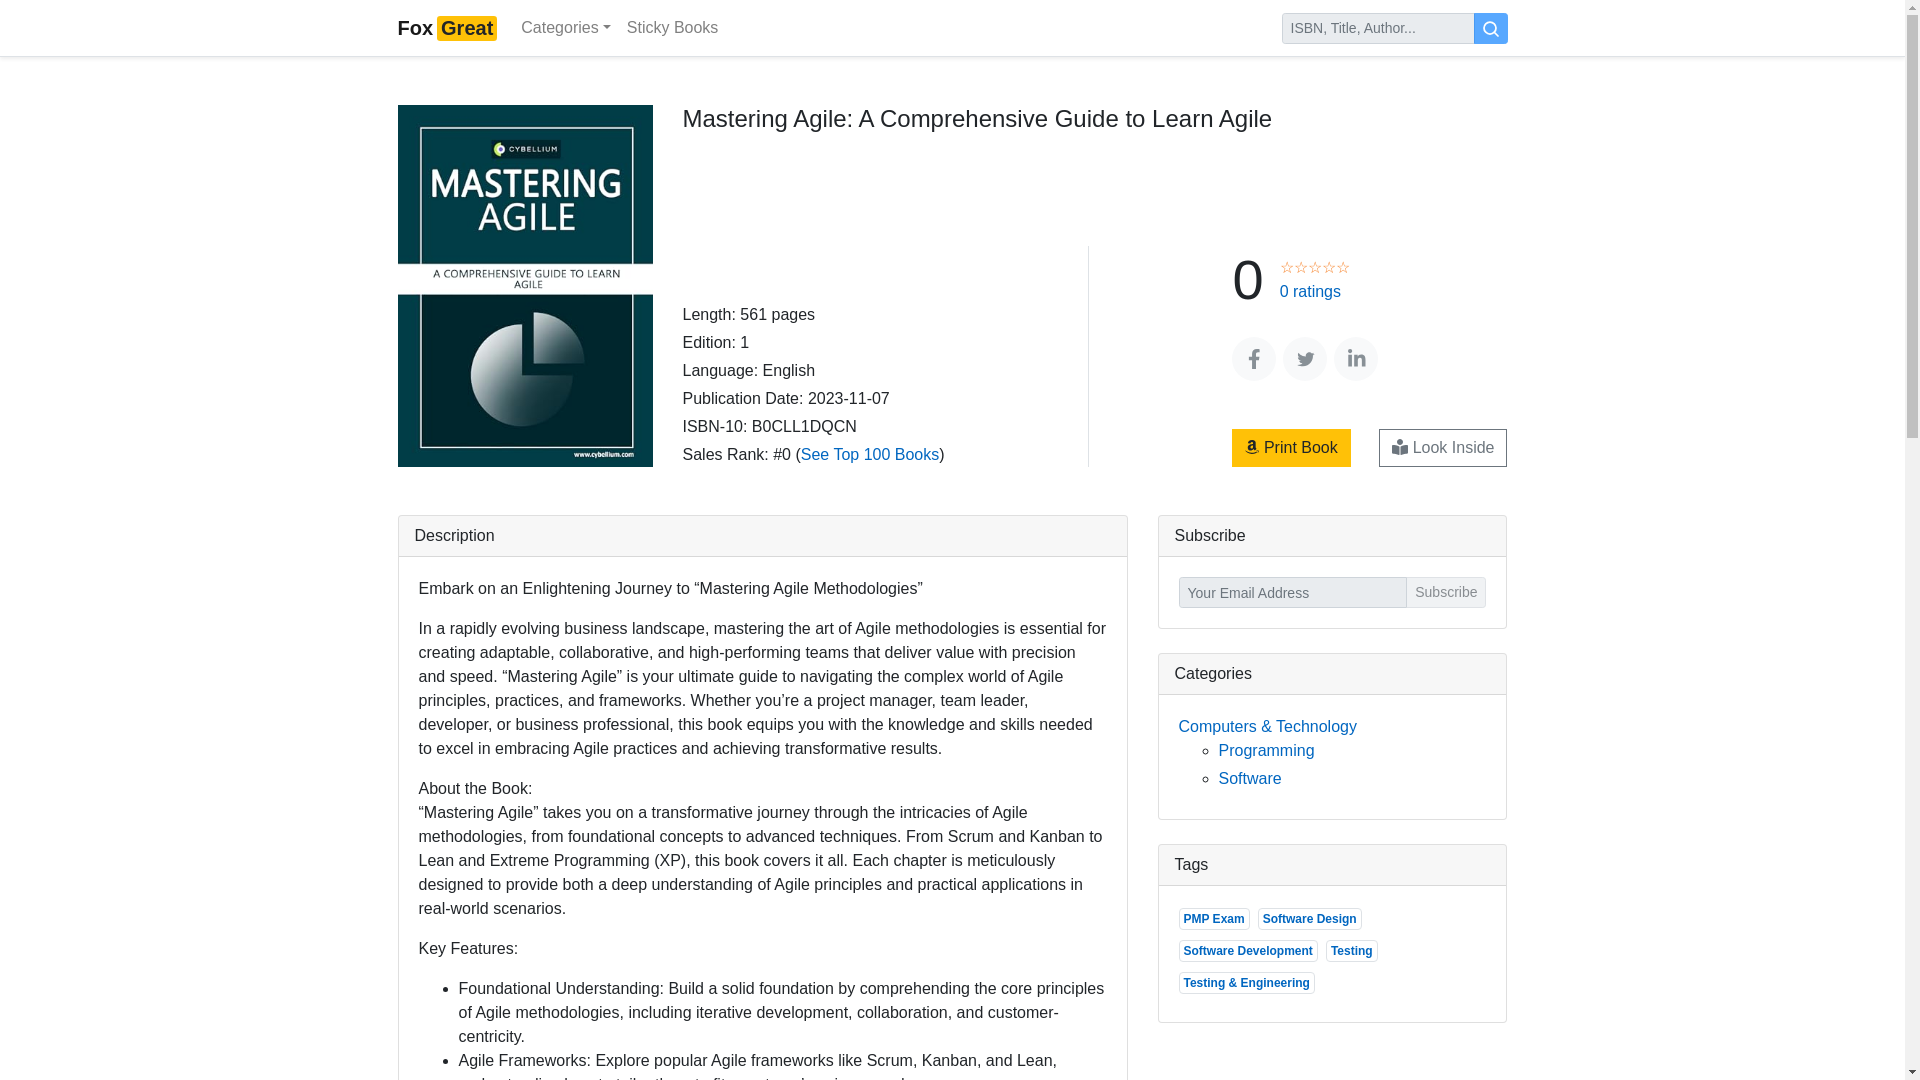  What do you see at coordinates (565, 27) in the screenshot?
I see `Categories` at bounding box center [565, 27].